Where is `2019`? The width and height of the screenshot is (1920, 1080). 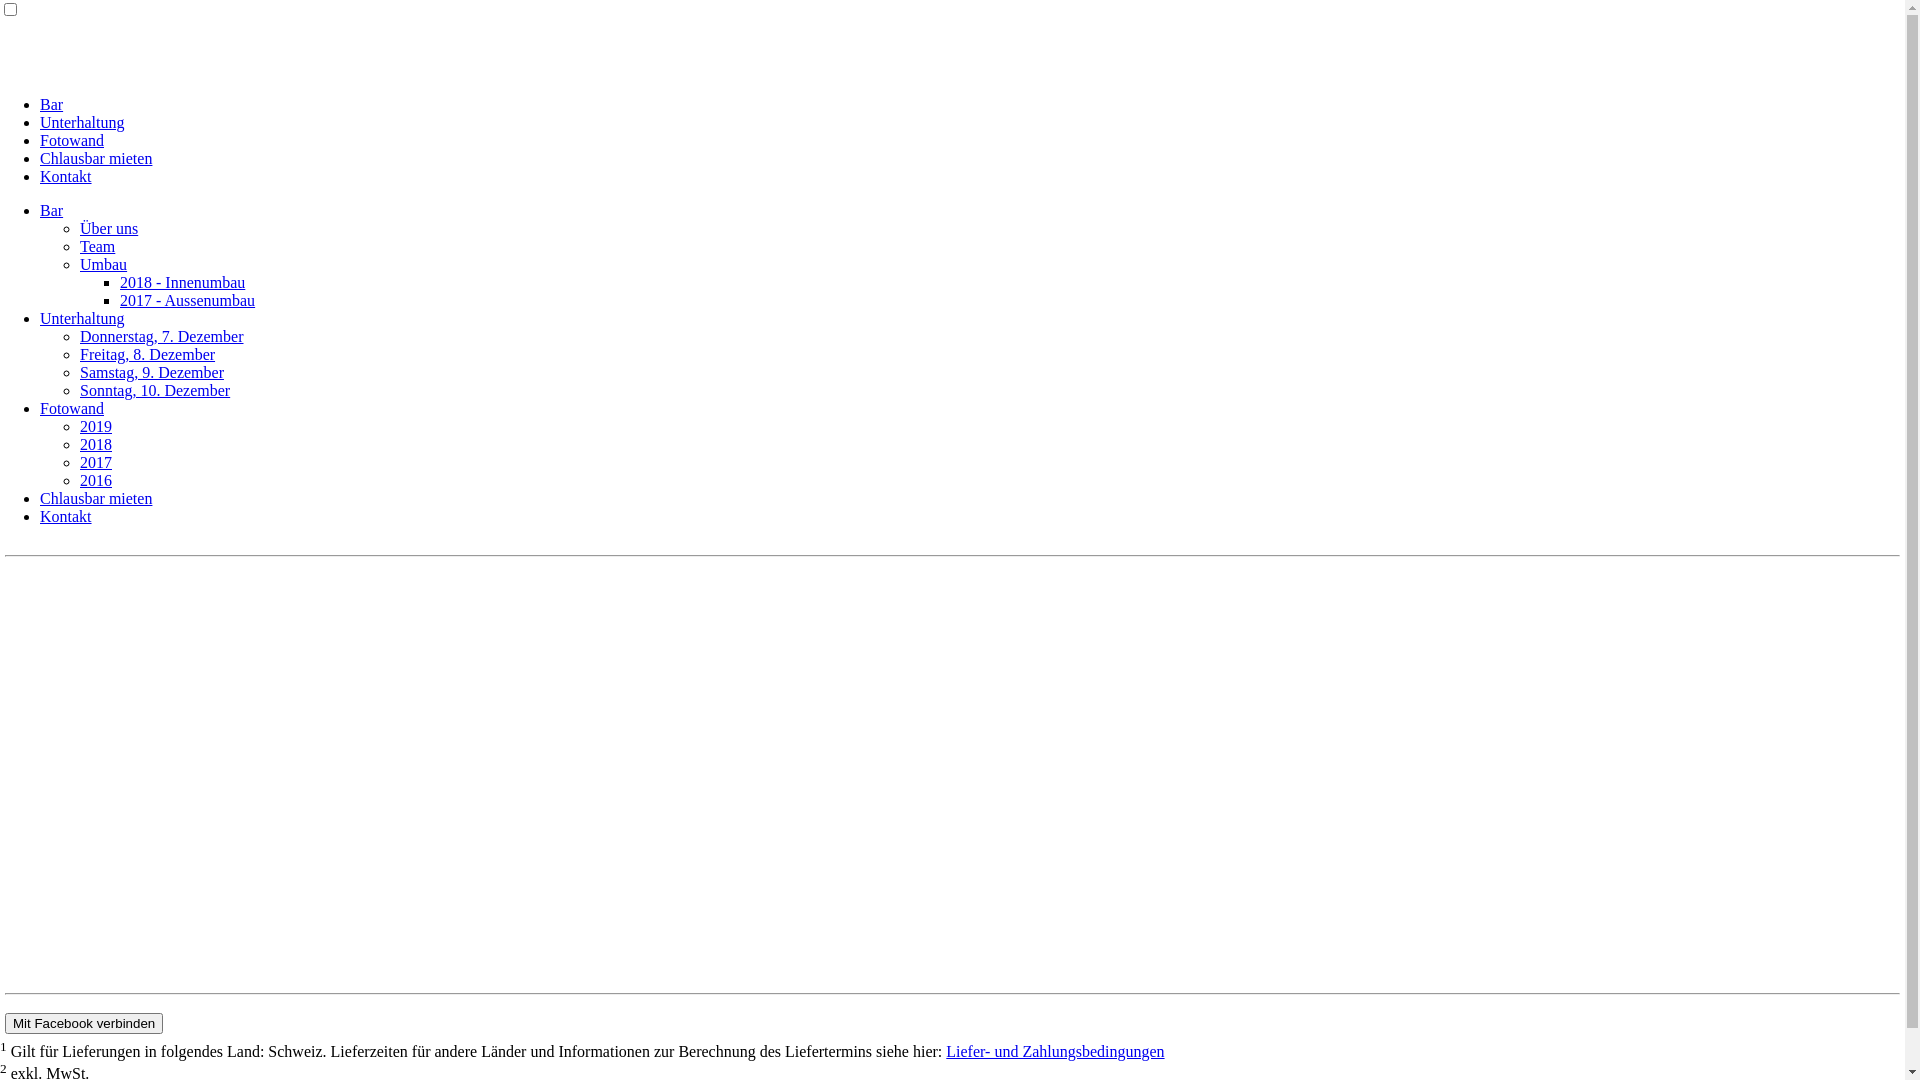
2019 is located at coordinates (96, 426).